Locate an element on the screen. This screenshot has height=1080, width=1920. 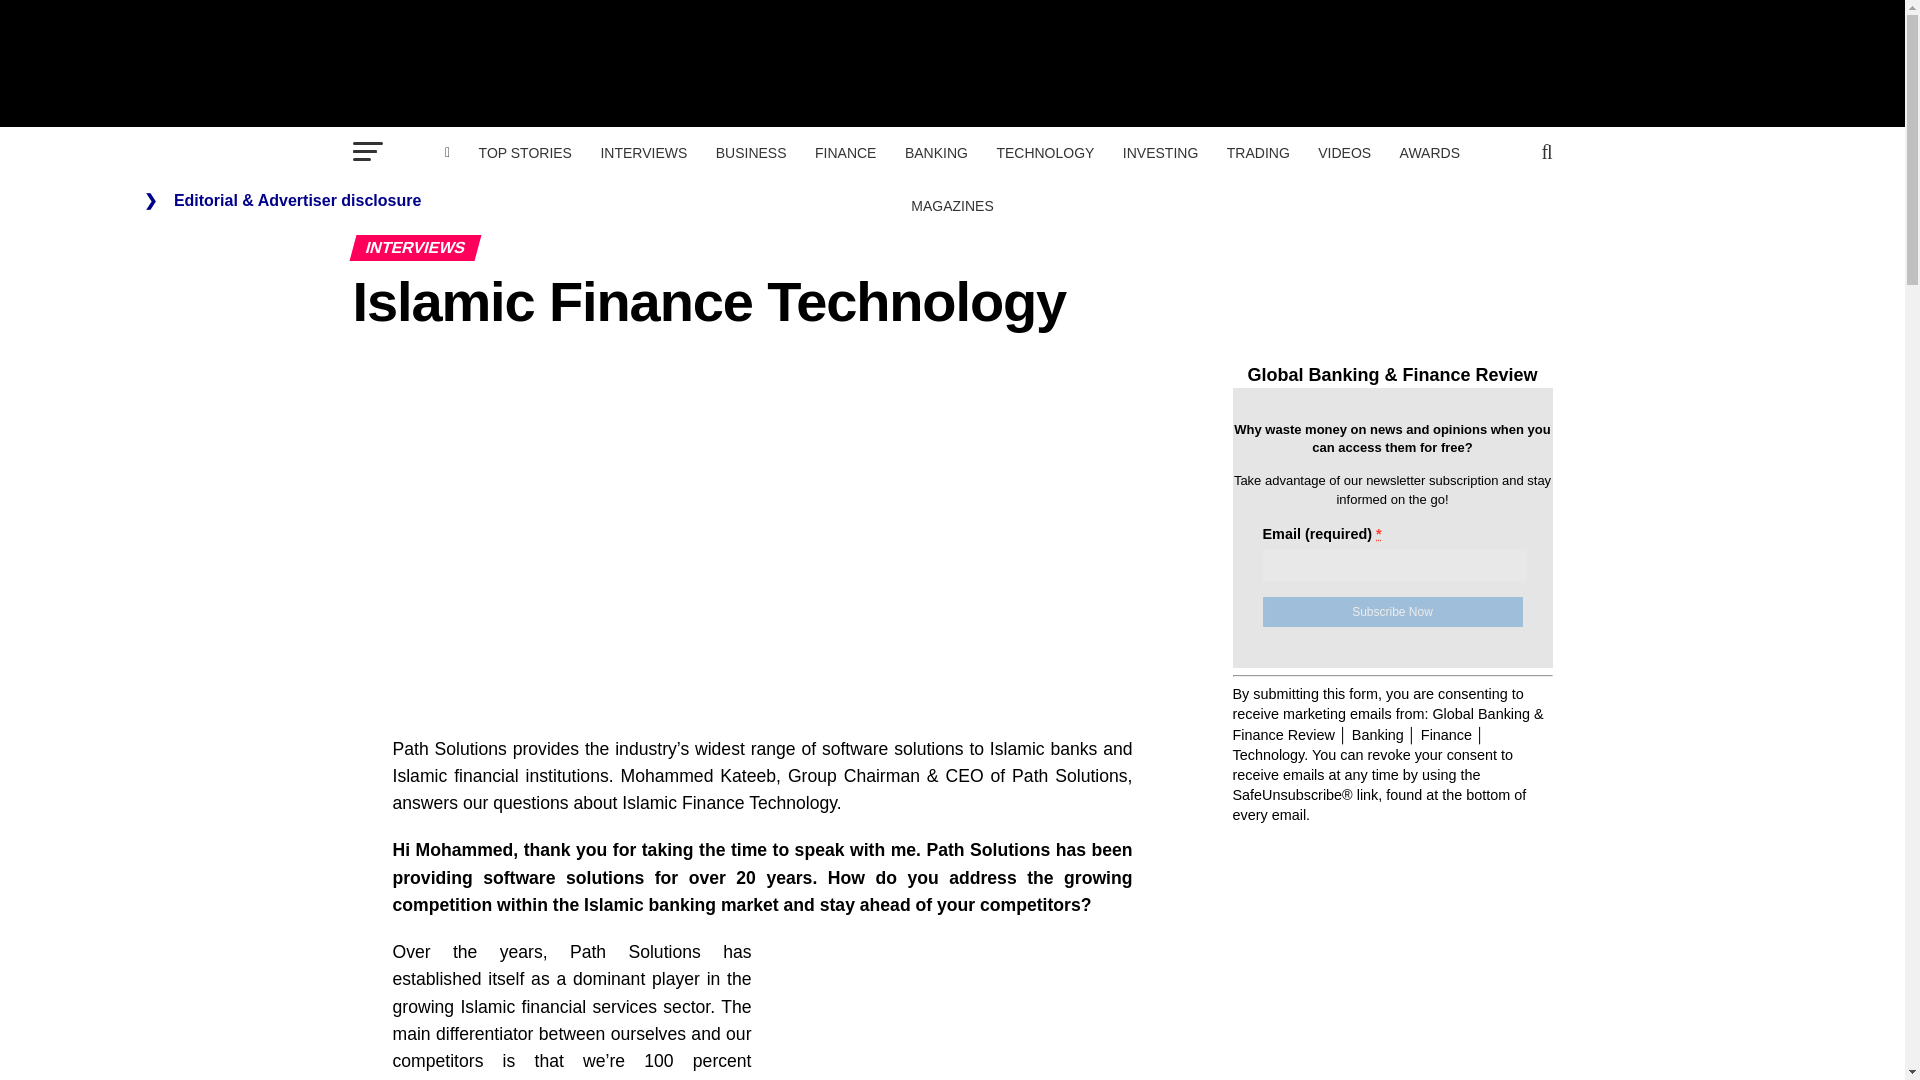
BANKING is located at coordinates (936, 153).